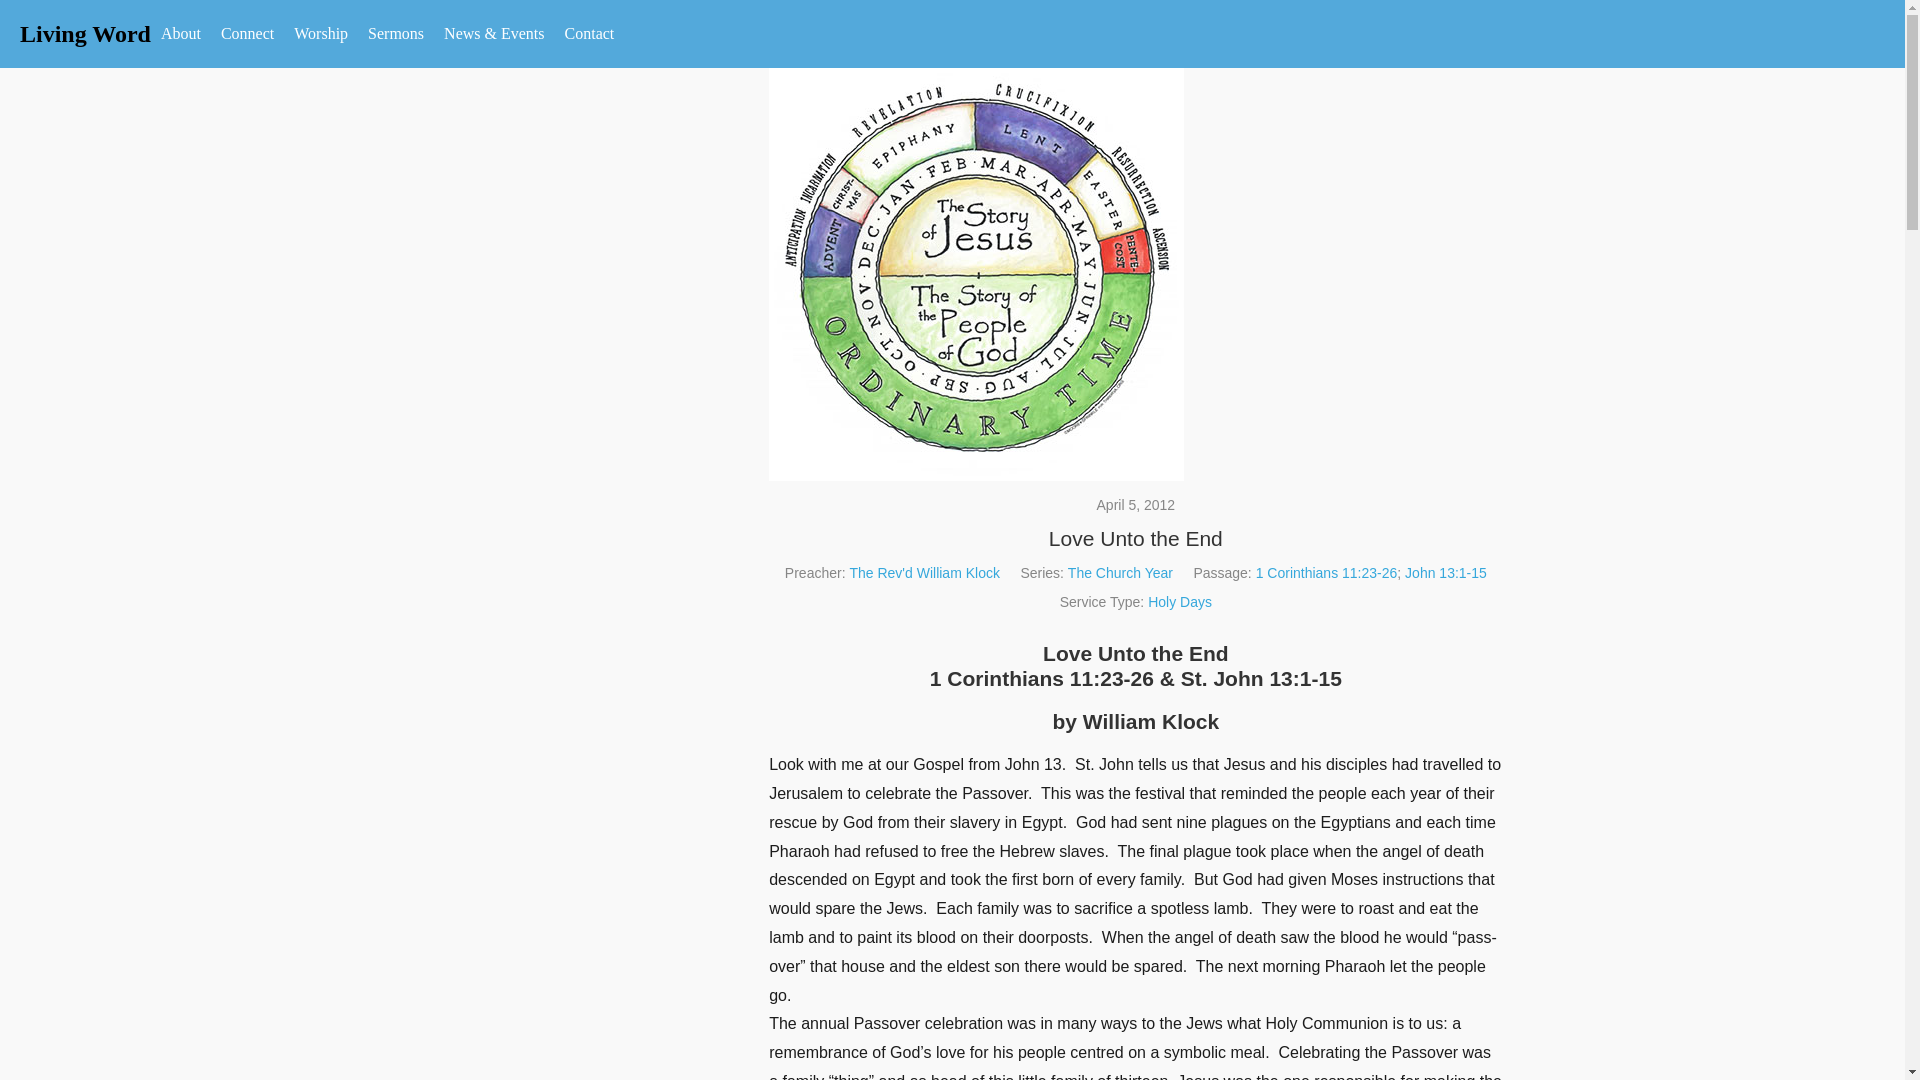 The width and height of the screenshot is (1920, 1080). What do you see at coordinates (590, 34) in the screenshot?
I see `Contact` at bounding box center [590, 34].